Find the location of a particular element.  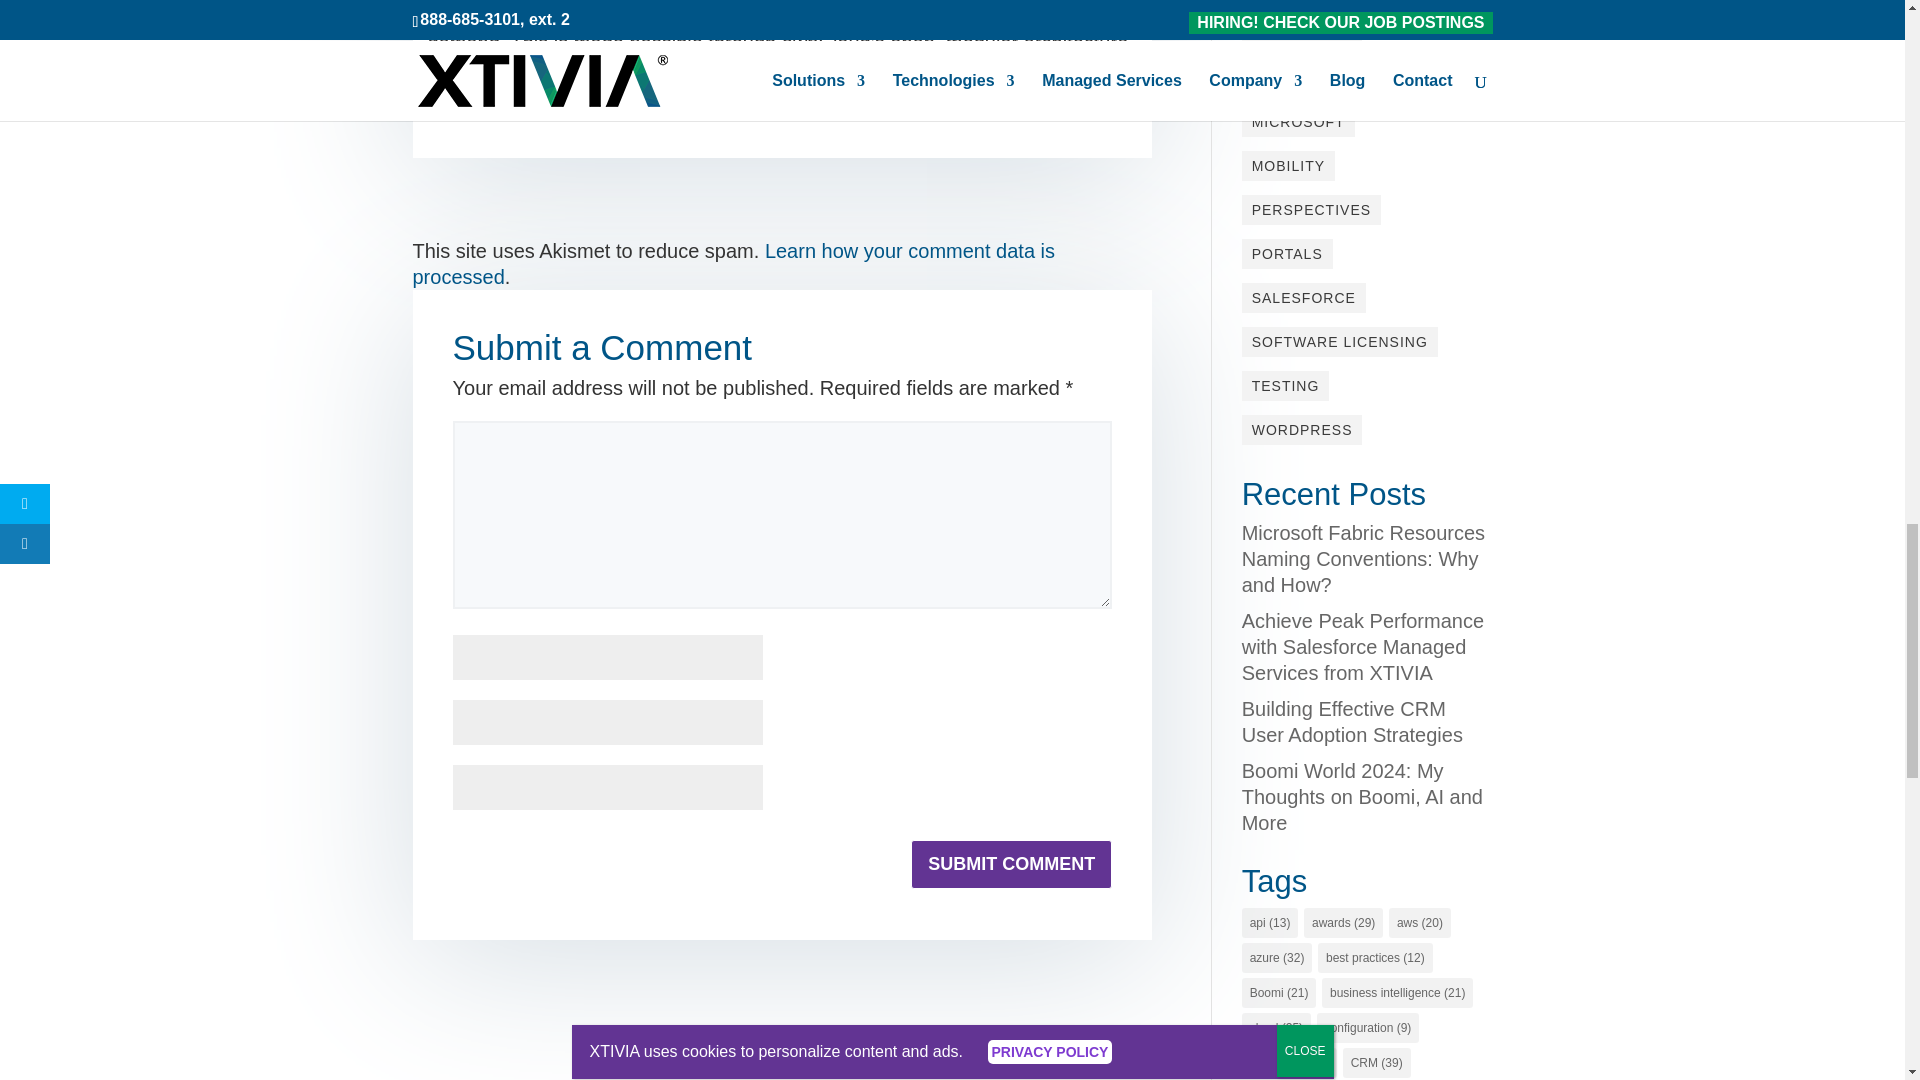

Submit Comment is located at coordinates (1010, 864).